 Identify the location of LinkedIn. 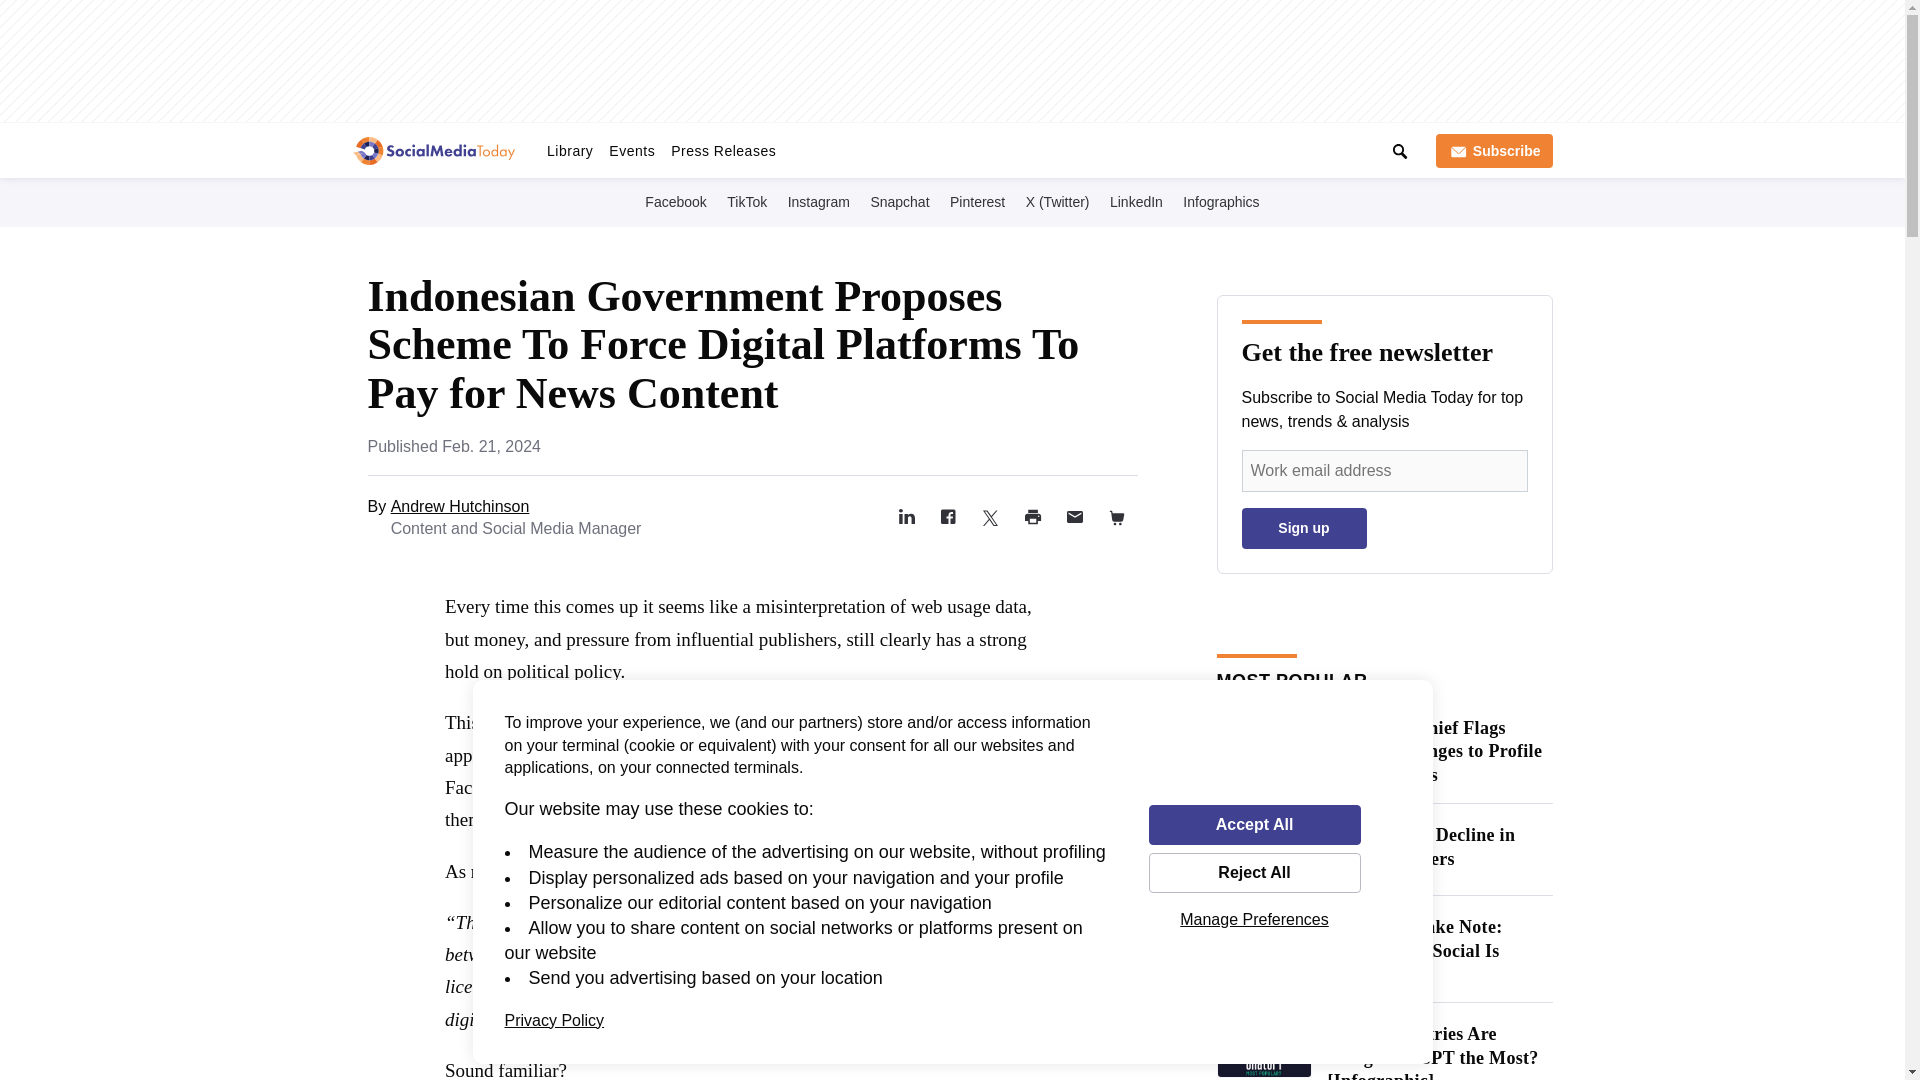
(1136, 201).